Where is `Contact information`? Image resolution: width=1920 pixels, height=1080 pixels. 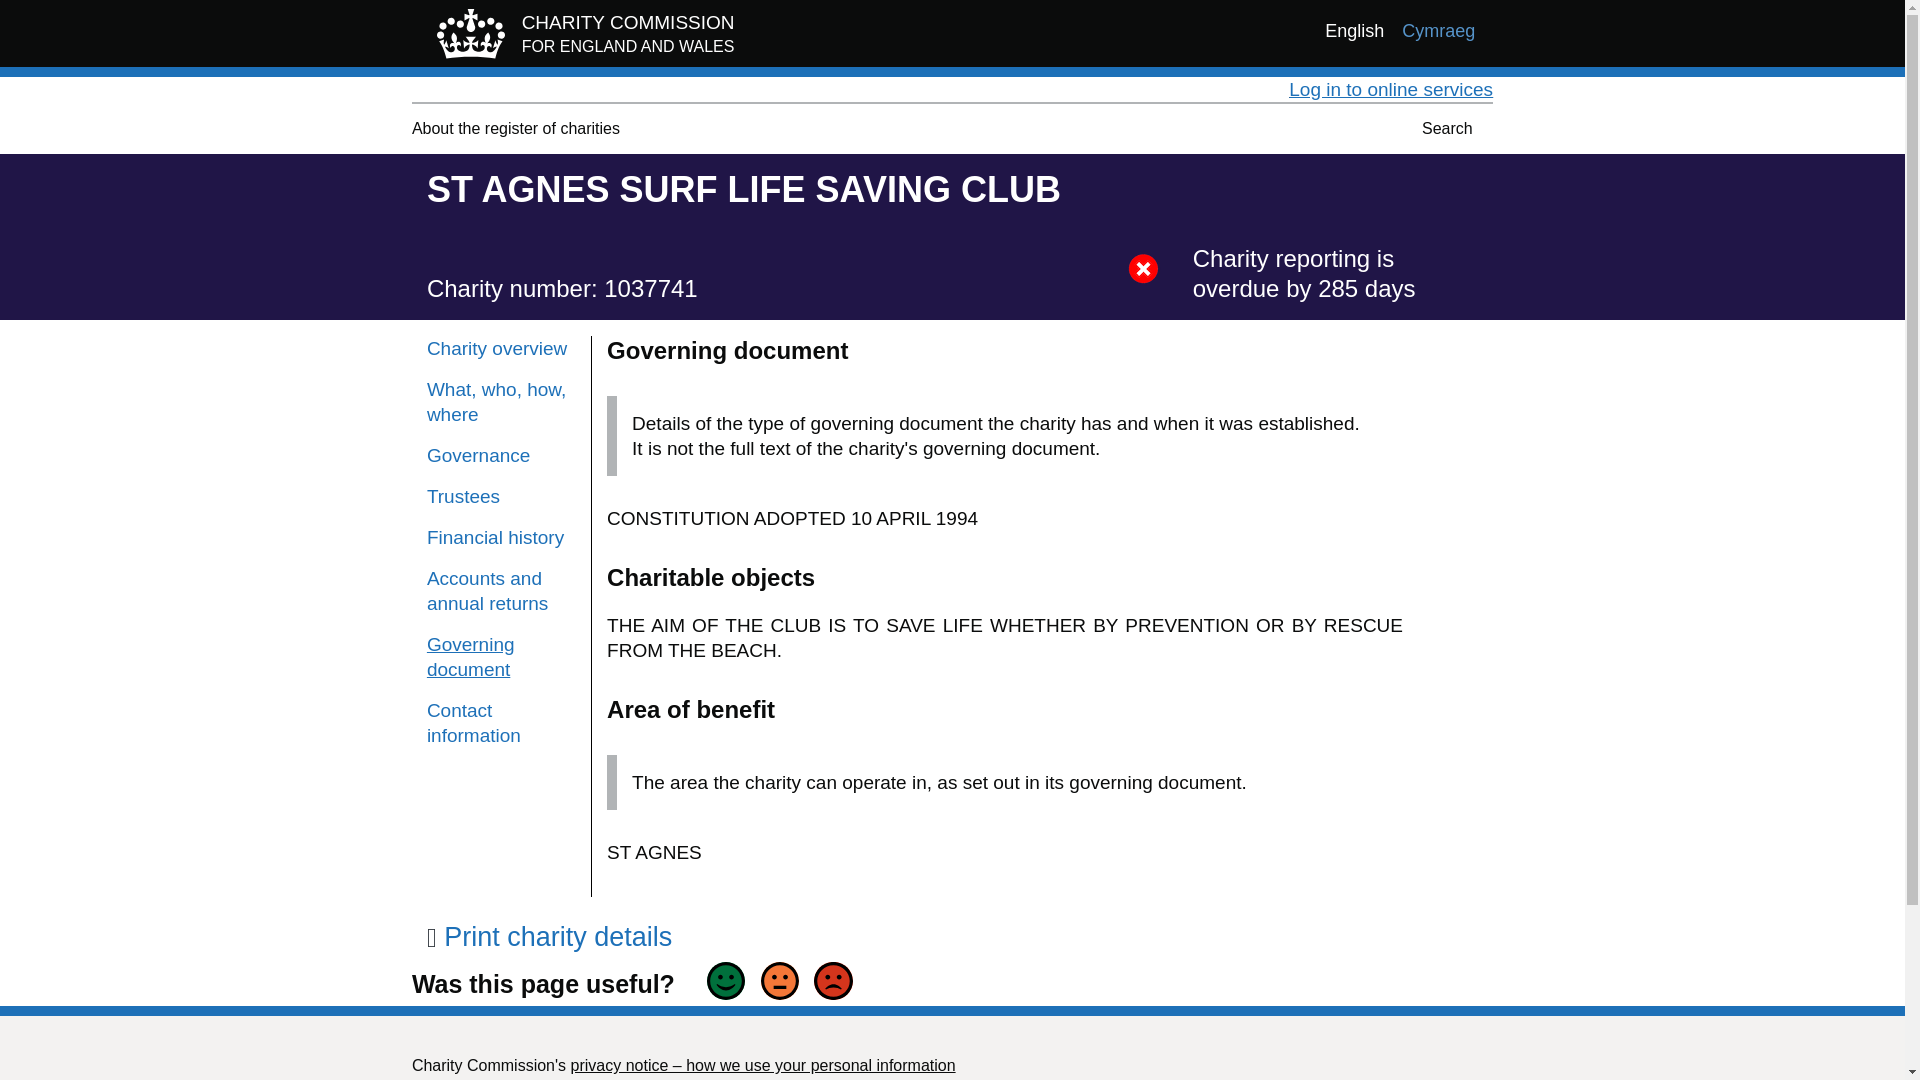
Contact information is located at coordinates (501, 722).